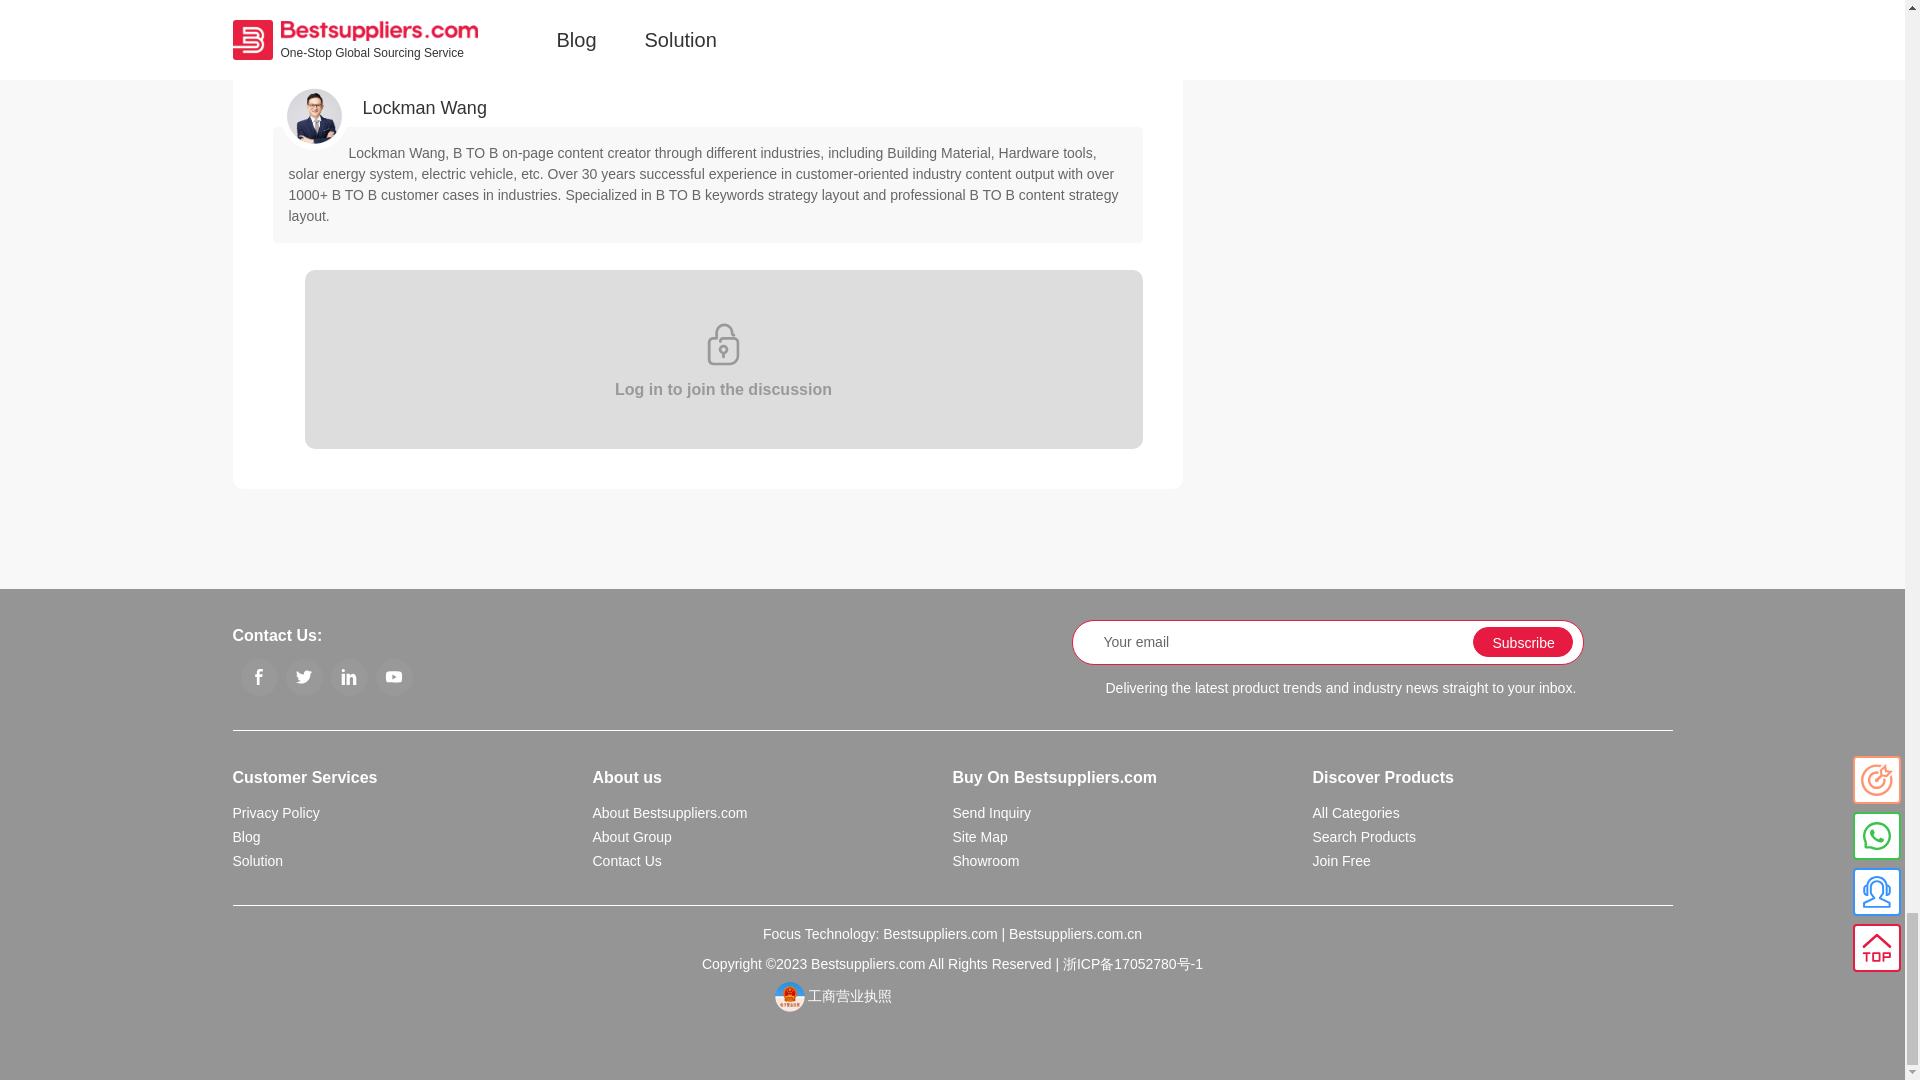 The width and height of the screenshot is (1920, 1080). Describe the element at coordinates (424, 108) in the screenshot. I see `Lockman Wang` at that location.